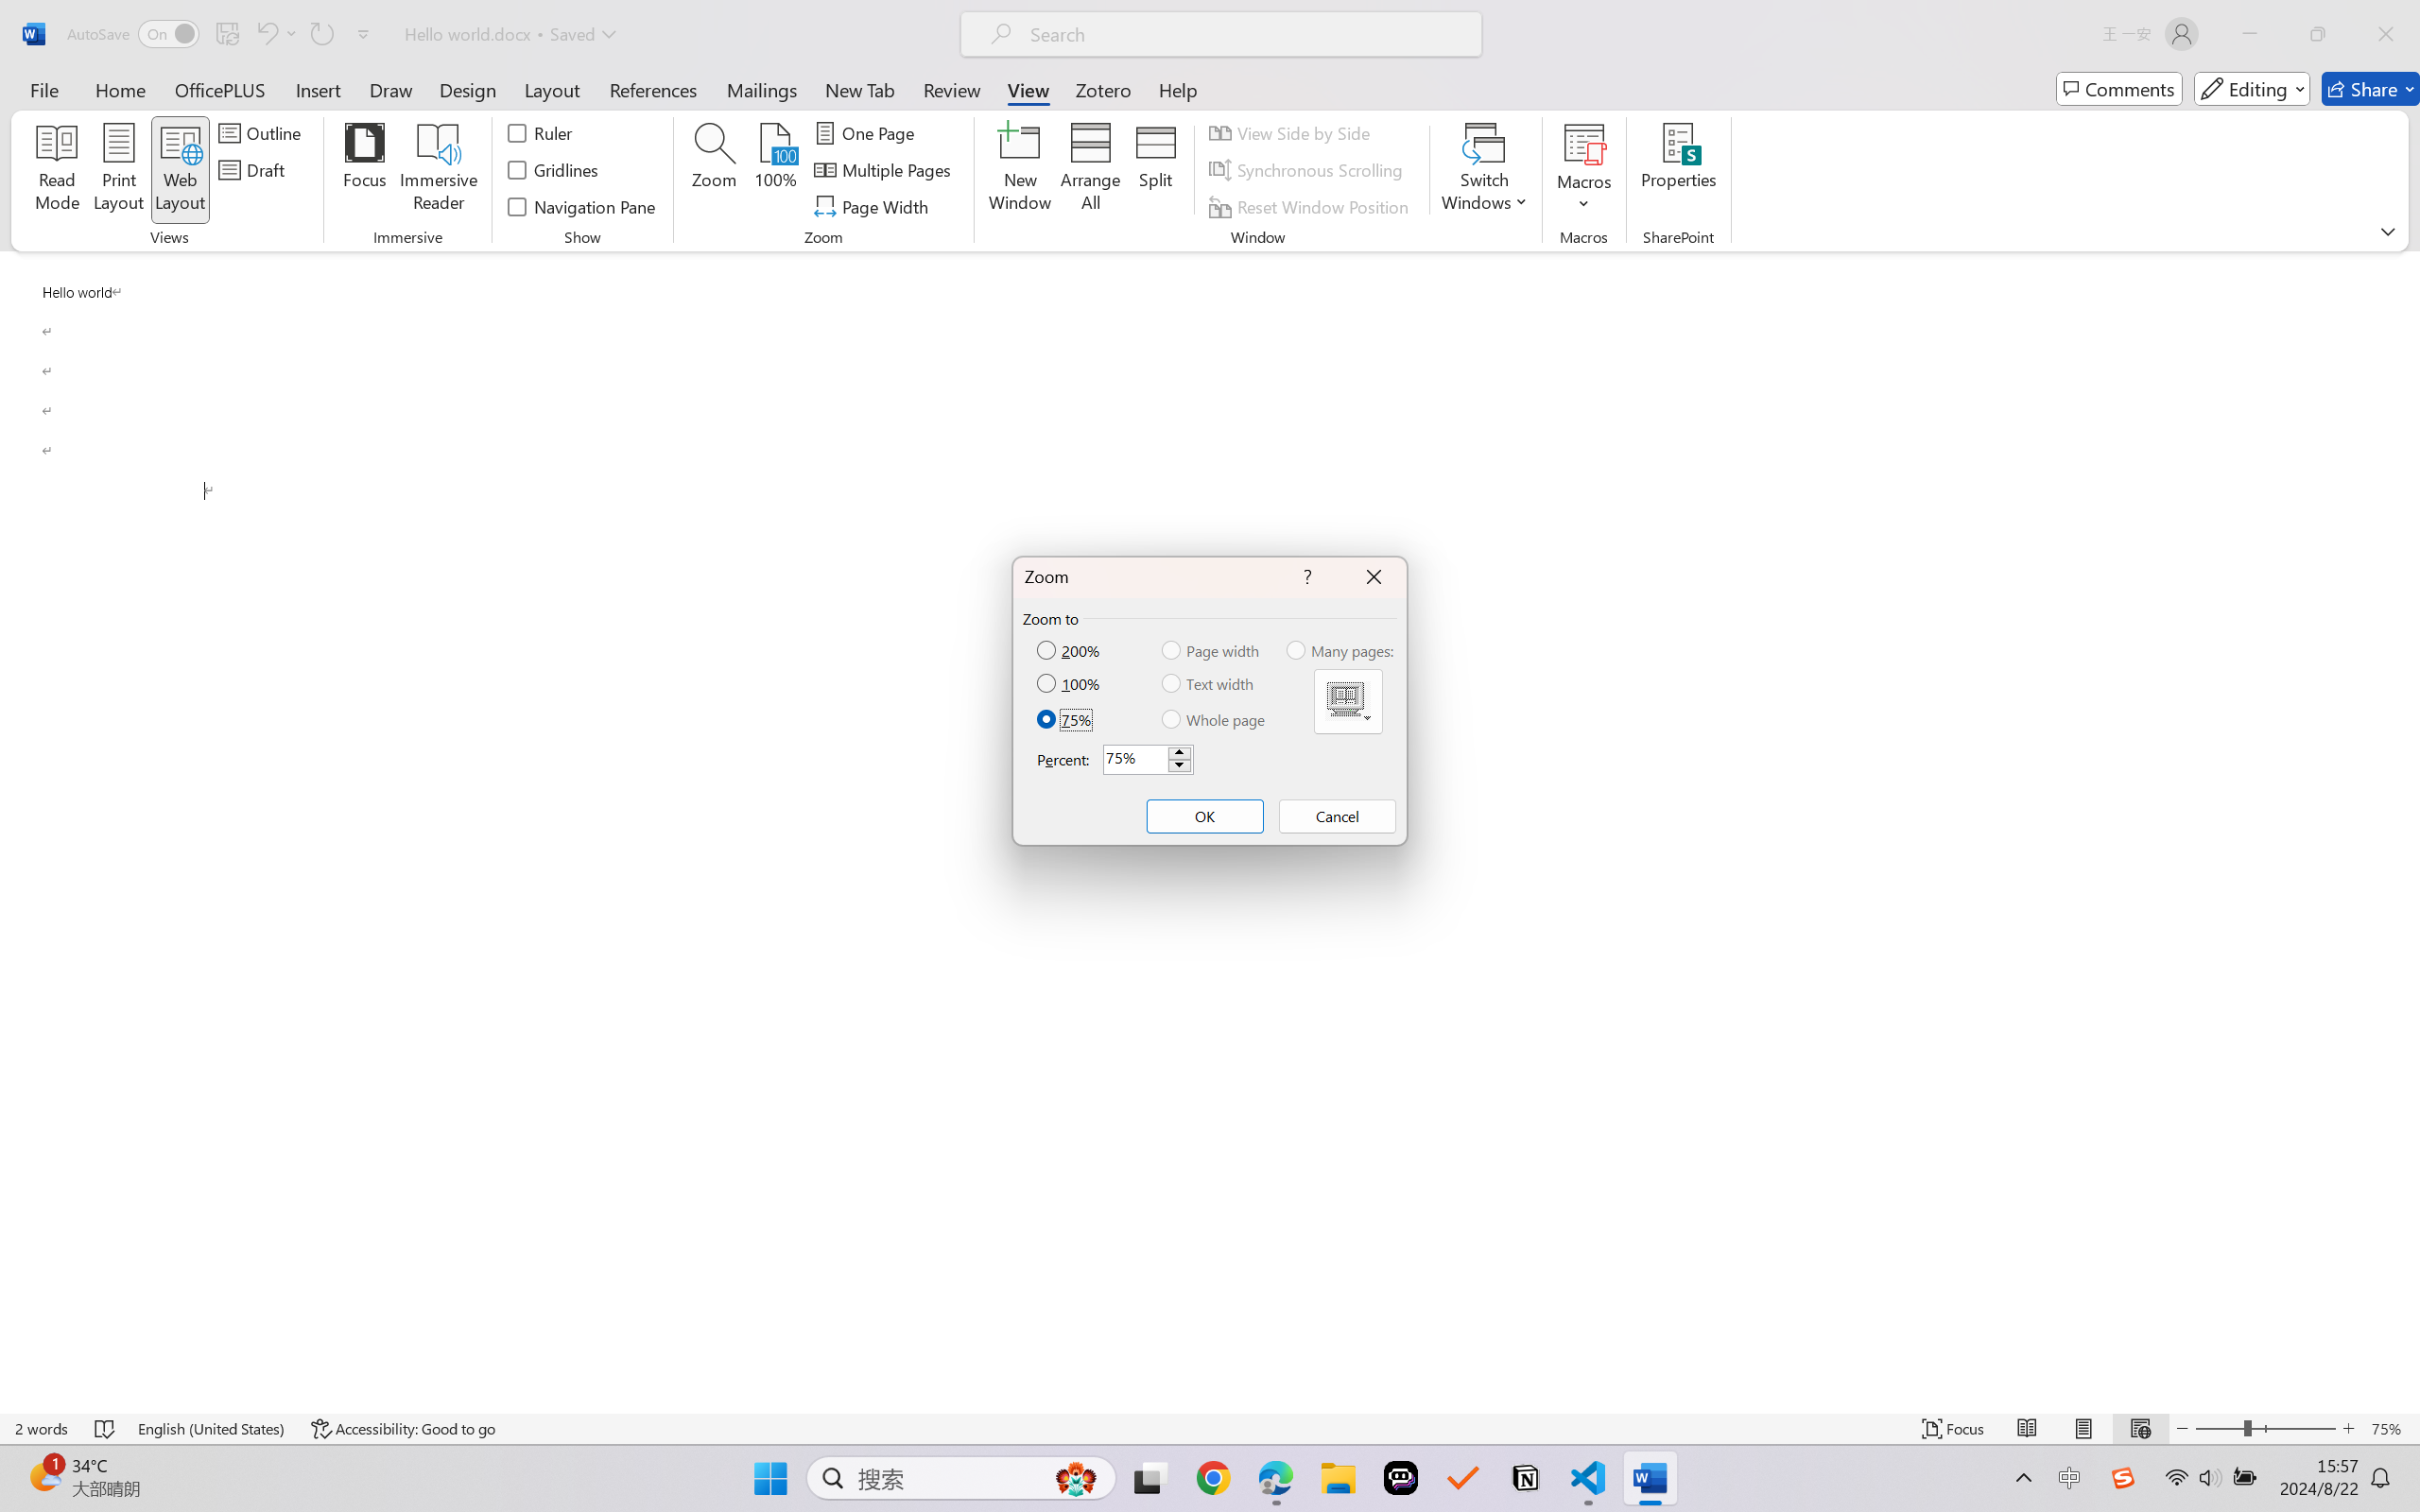 This screenshot has height=1512, width=2420. I want to click on Read Mode, so click(2028, 1429).